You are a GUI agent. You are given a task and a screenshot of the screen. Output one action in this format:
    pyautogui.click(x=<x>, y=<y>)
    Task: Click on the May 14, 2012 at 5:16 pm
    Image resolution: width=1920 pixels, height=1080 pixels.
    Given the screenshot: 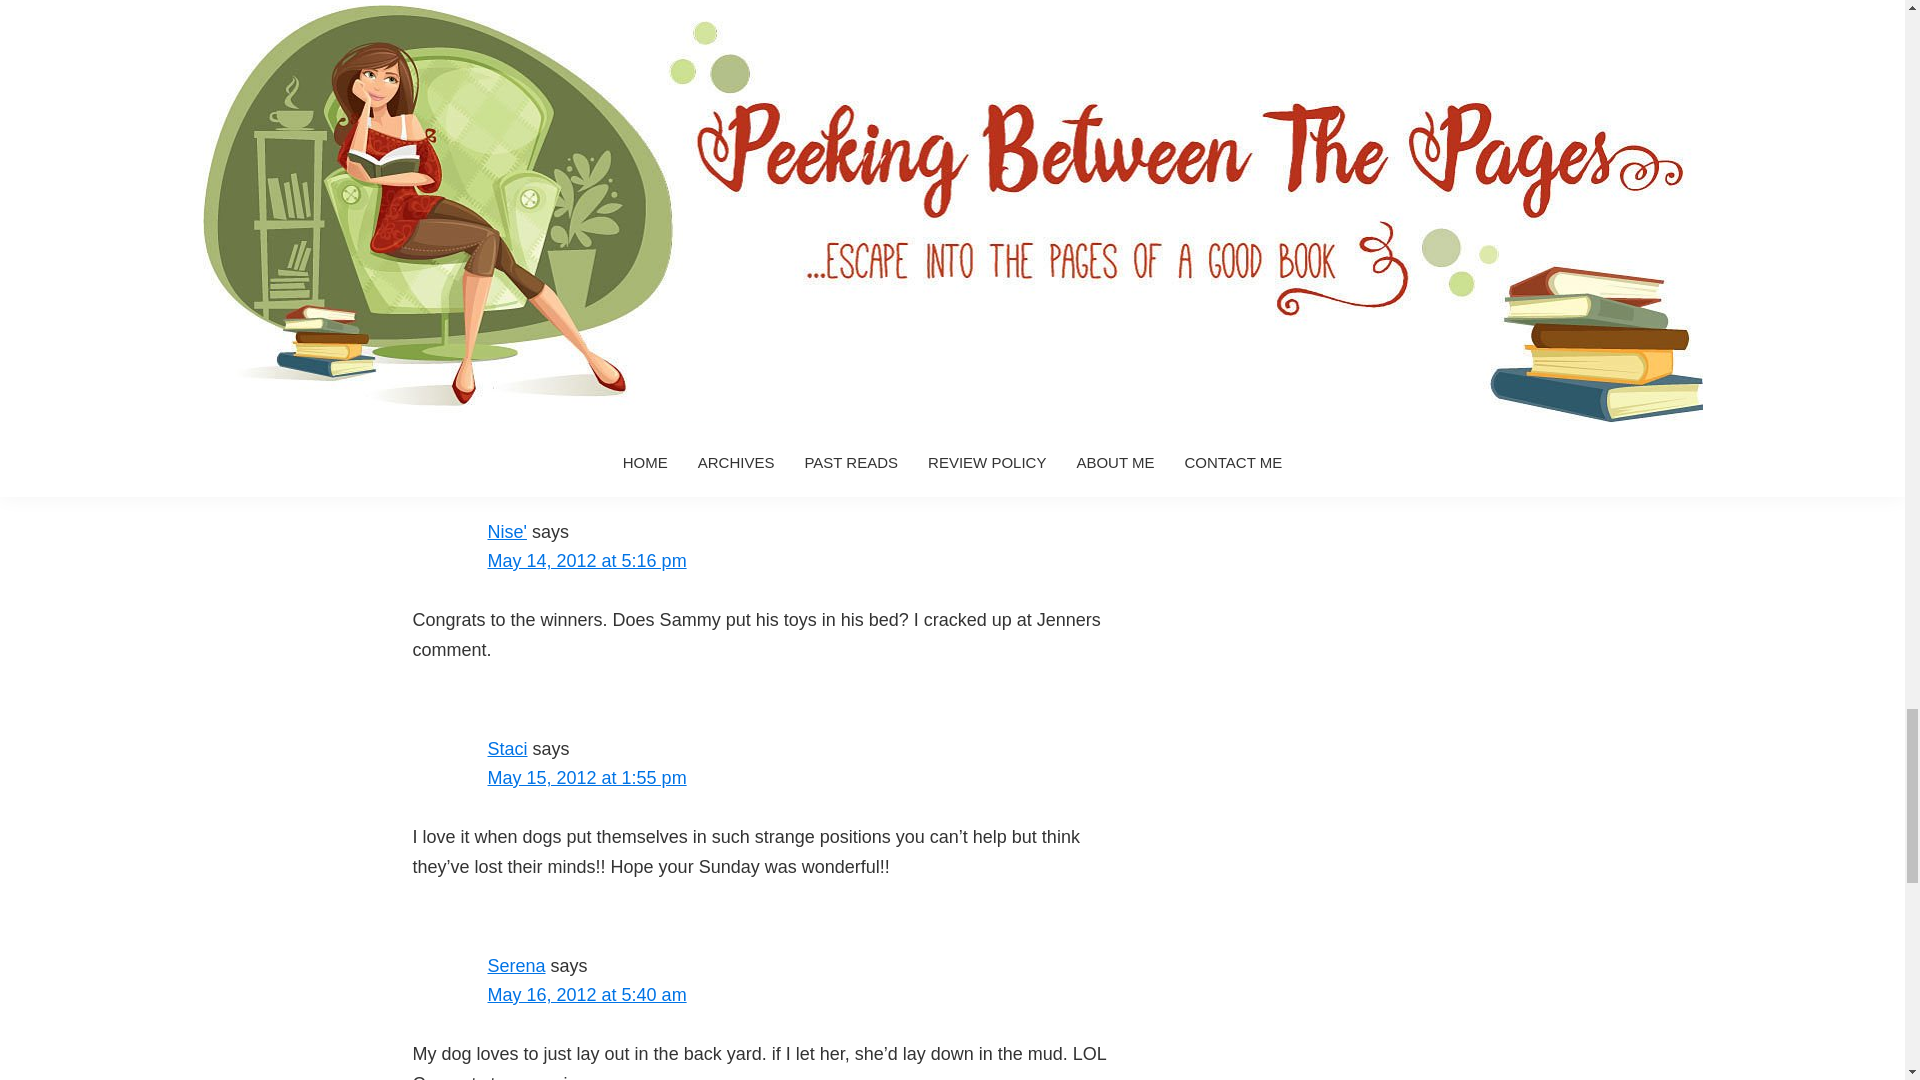 What is the action you would take?
    pyautogui.click(x=587, y=560)
    